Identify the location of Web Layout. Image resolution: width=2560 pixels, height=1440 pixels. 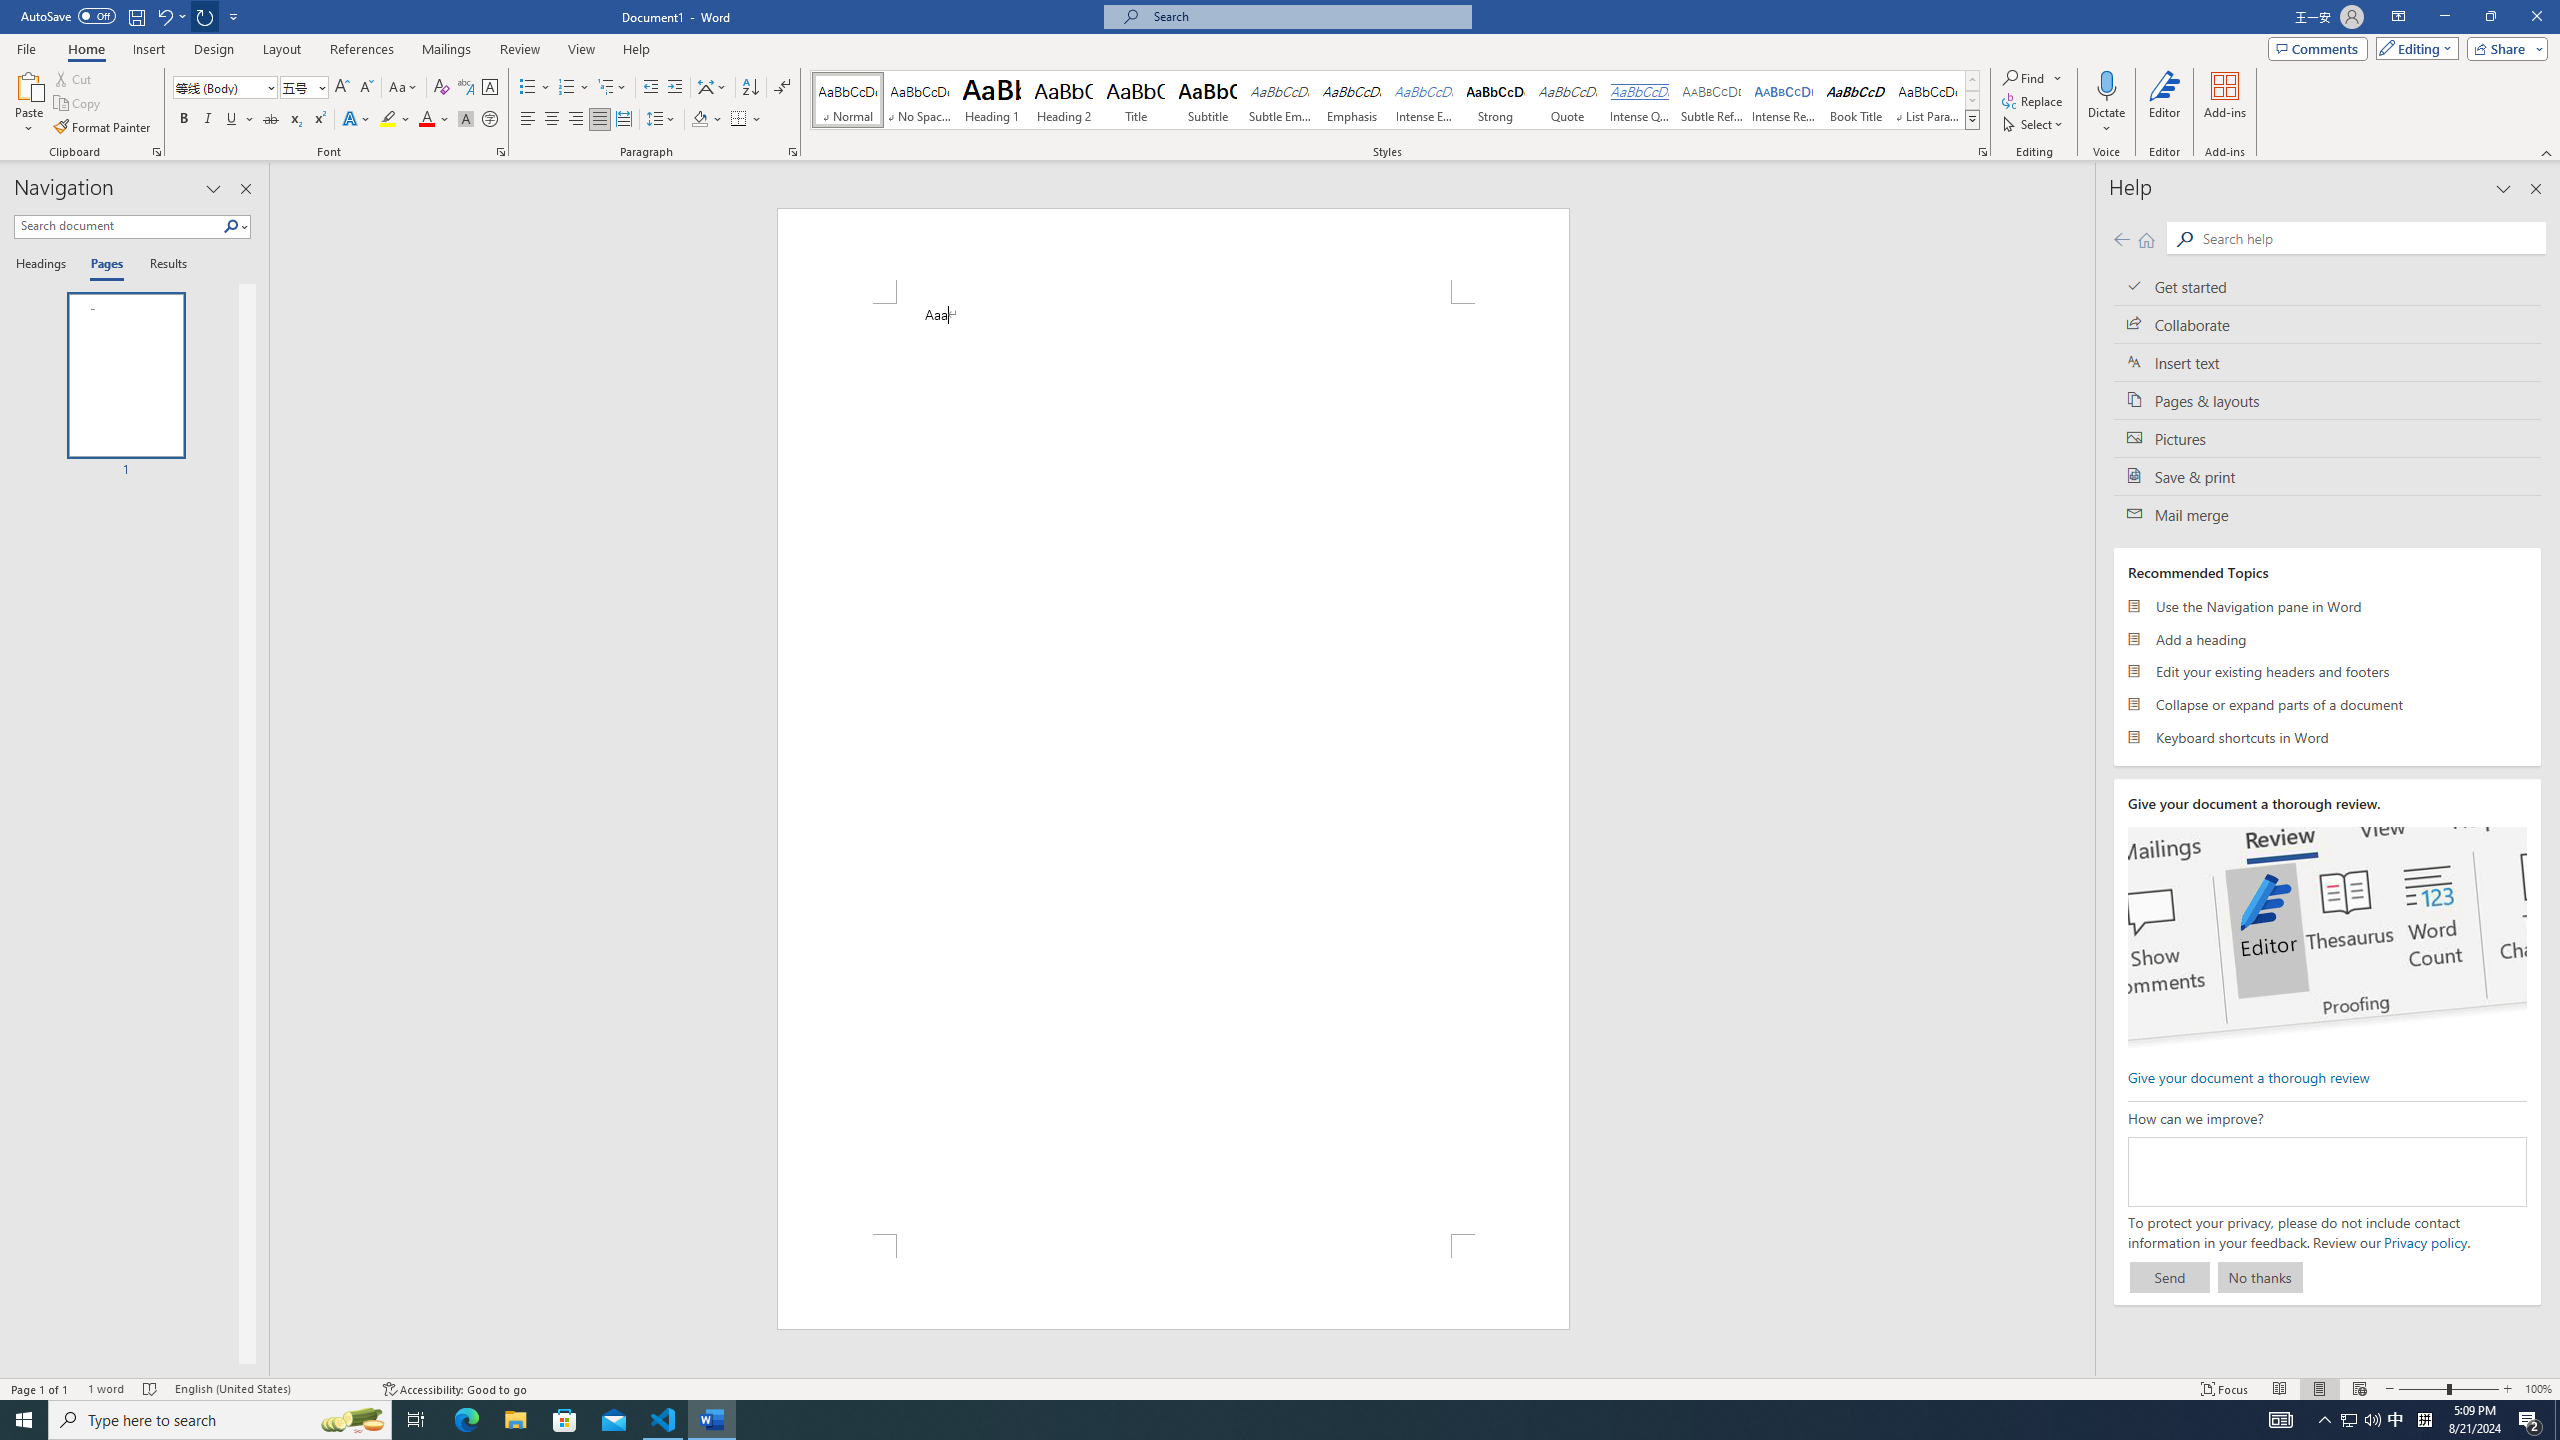
(2360, 1389).